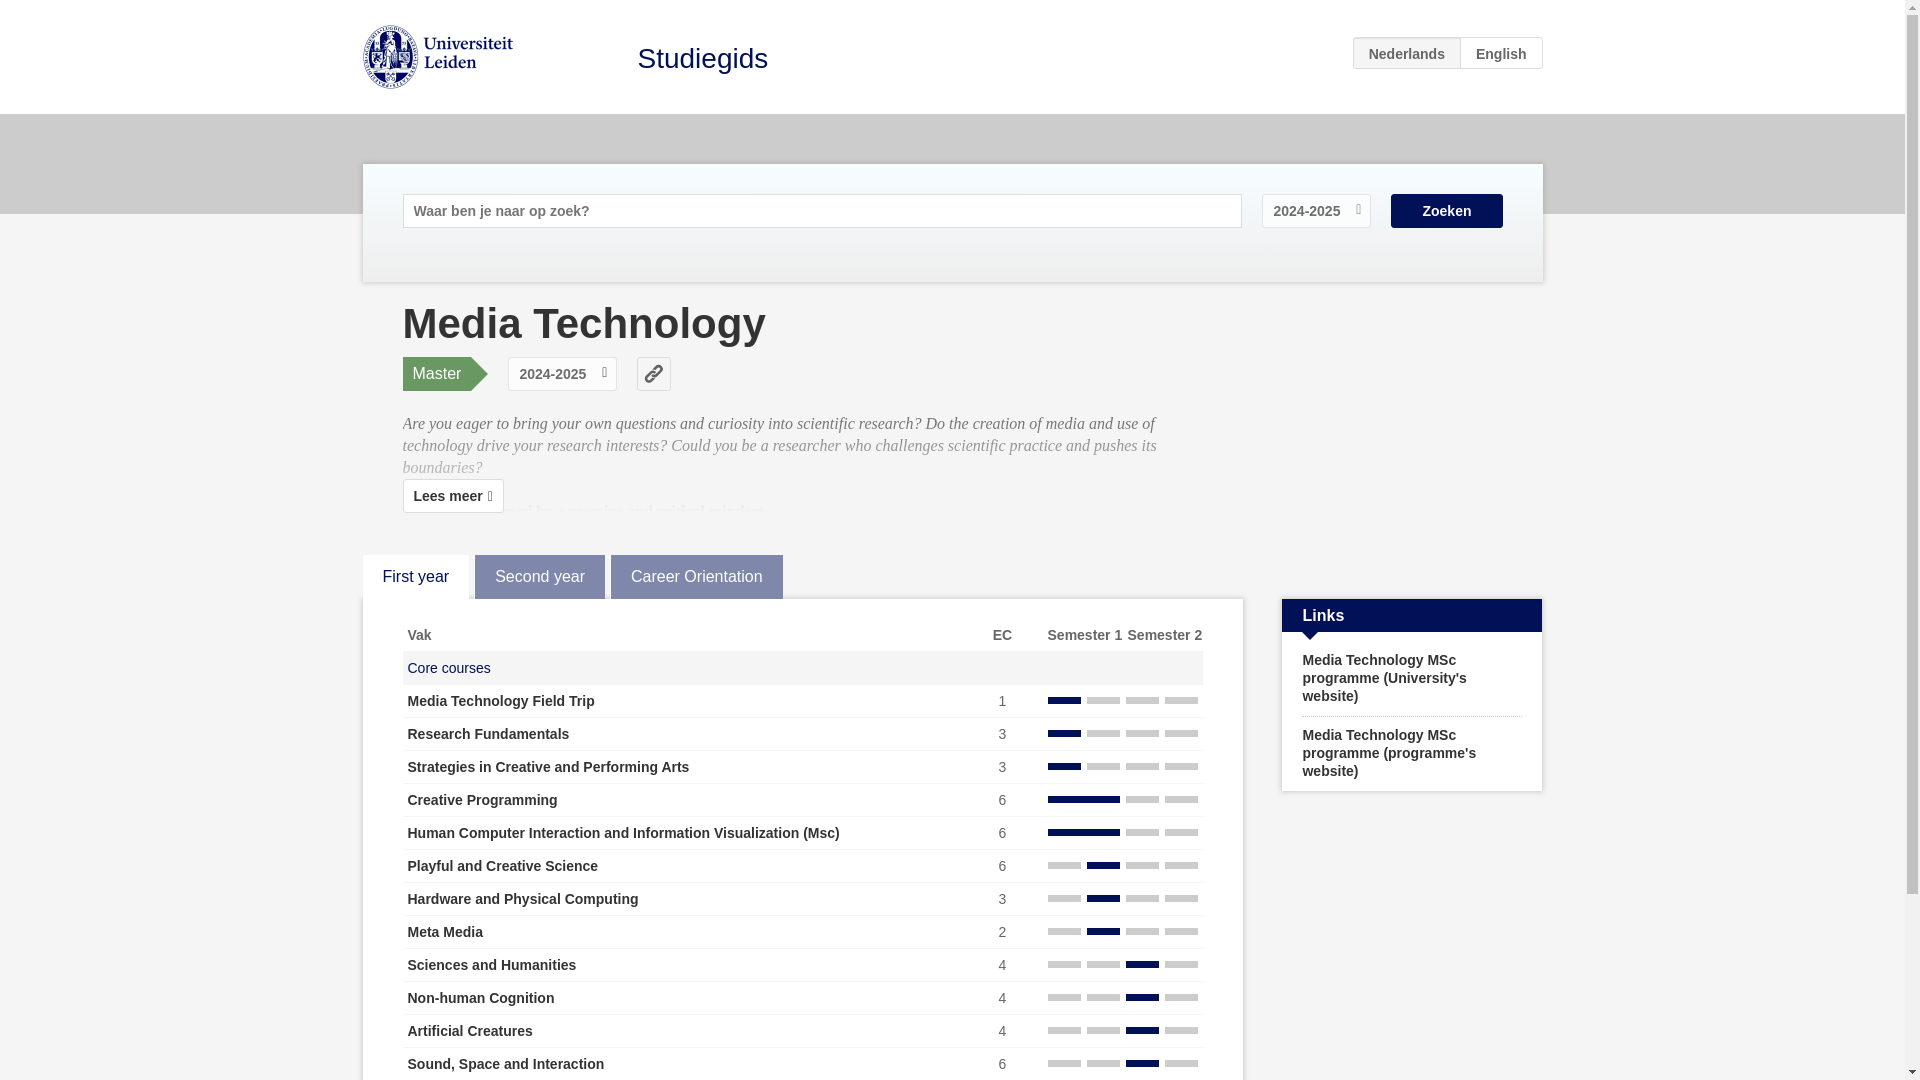 This screenshot has height=1080, width=1920. I want to click on Strategies in Creative and Performing Arts, so click(548, 767).